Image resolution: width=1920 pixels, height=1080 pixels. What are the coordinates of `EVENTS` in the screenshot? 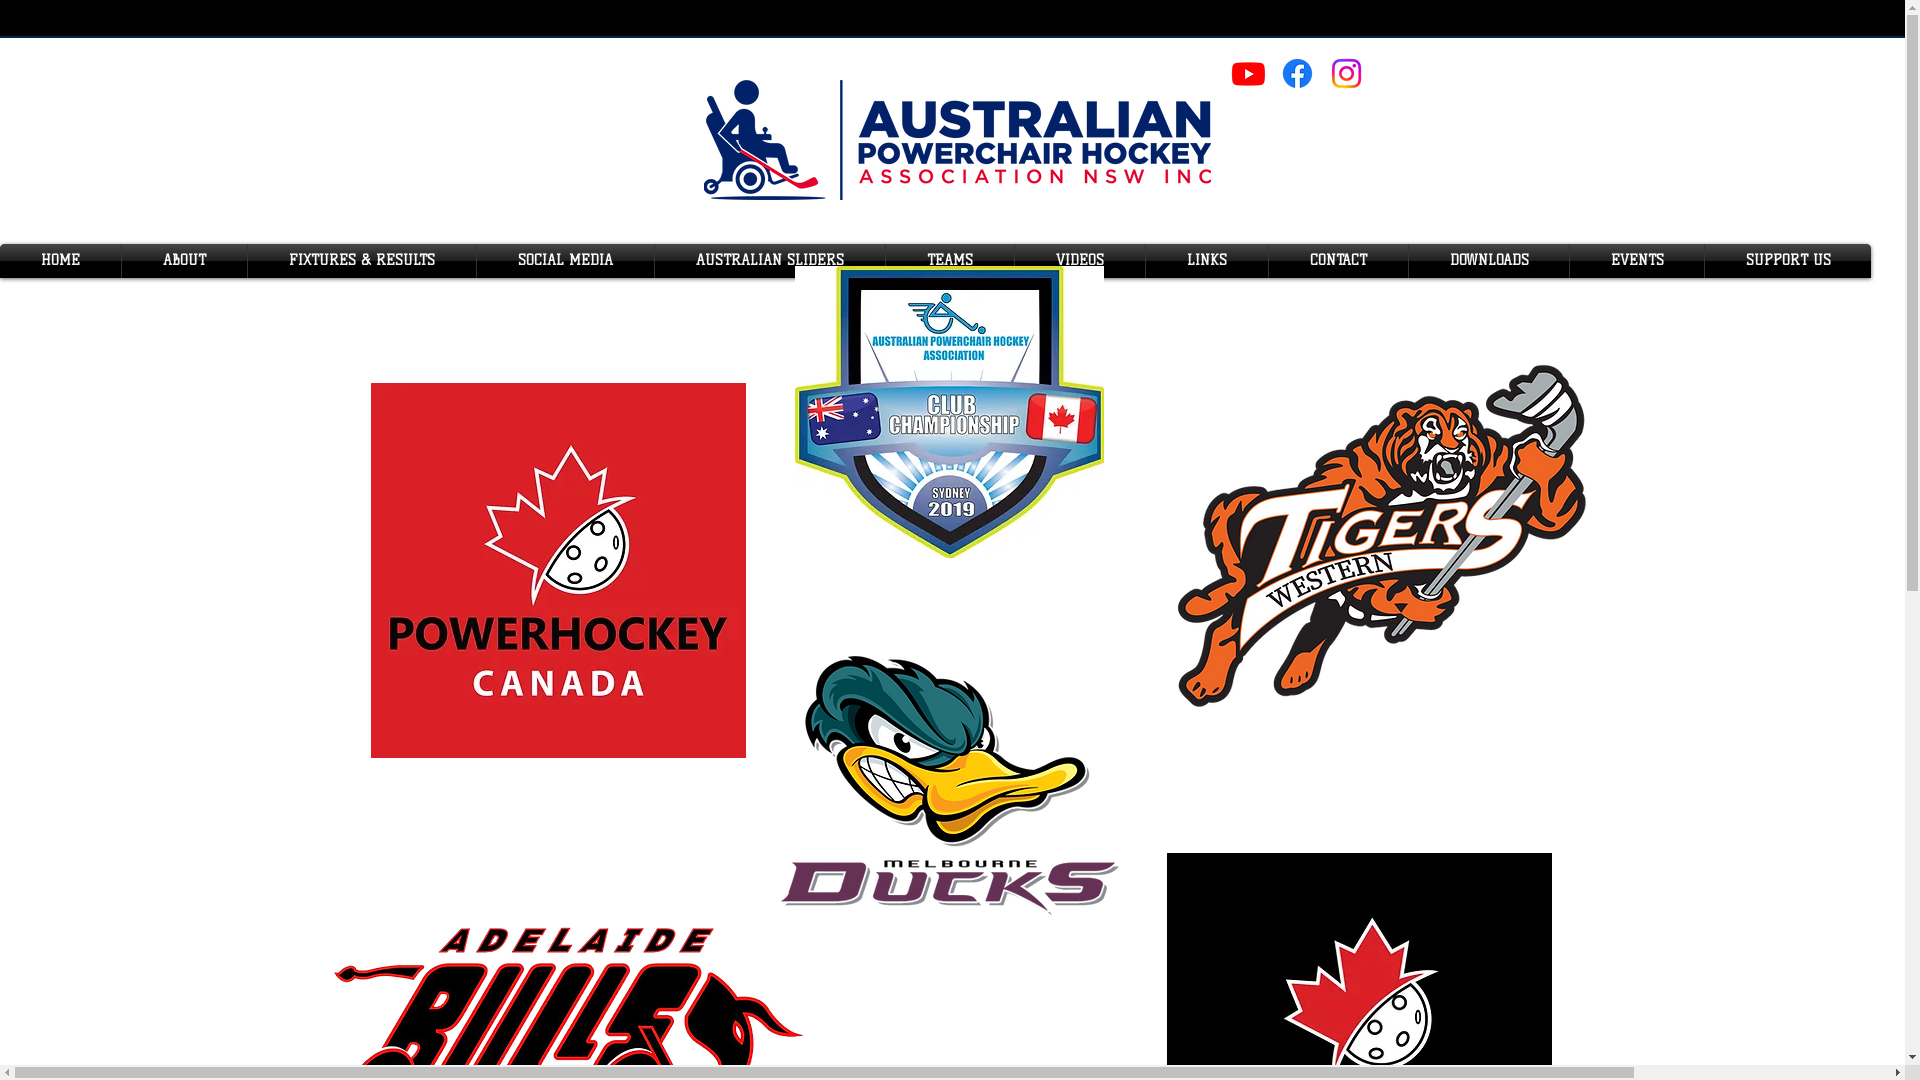 It's located at (1637, 261).